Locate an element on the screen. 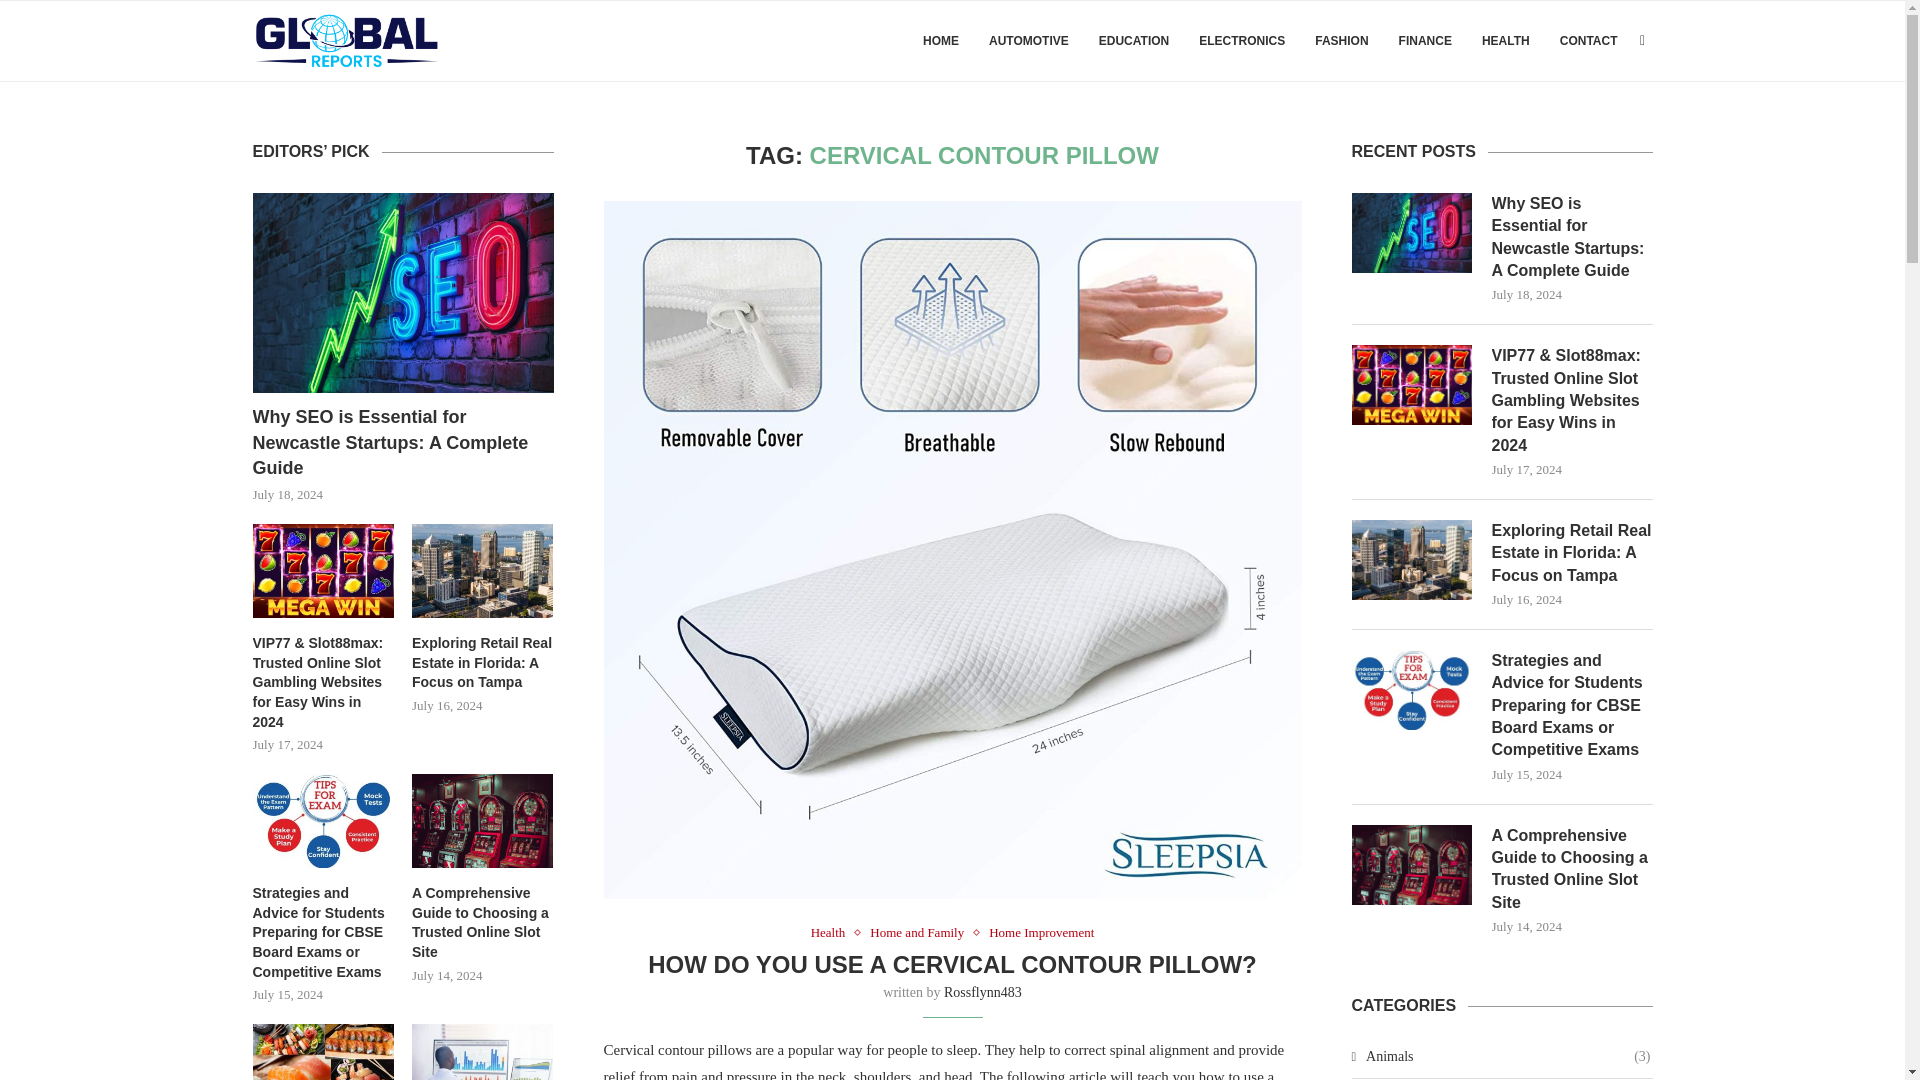 This screenshot has width=1920, height=1080. Exploring Retail Real Estate in Florida: A Focus on Tampa is located at coordinates (1572, 553).